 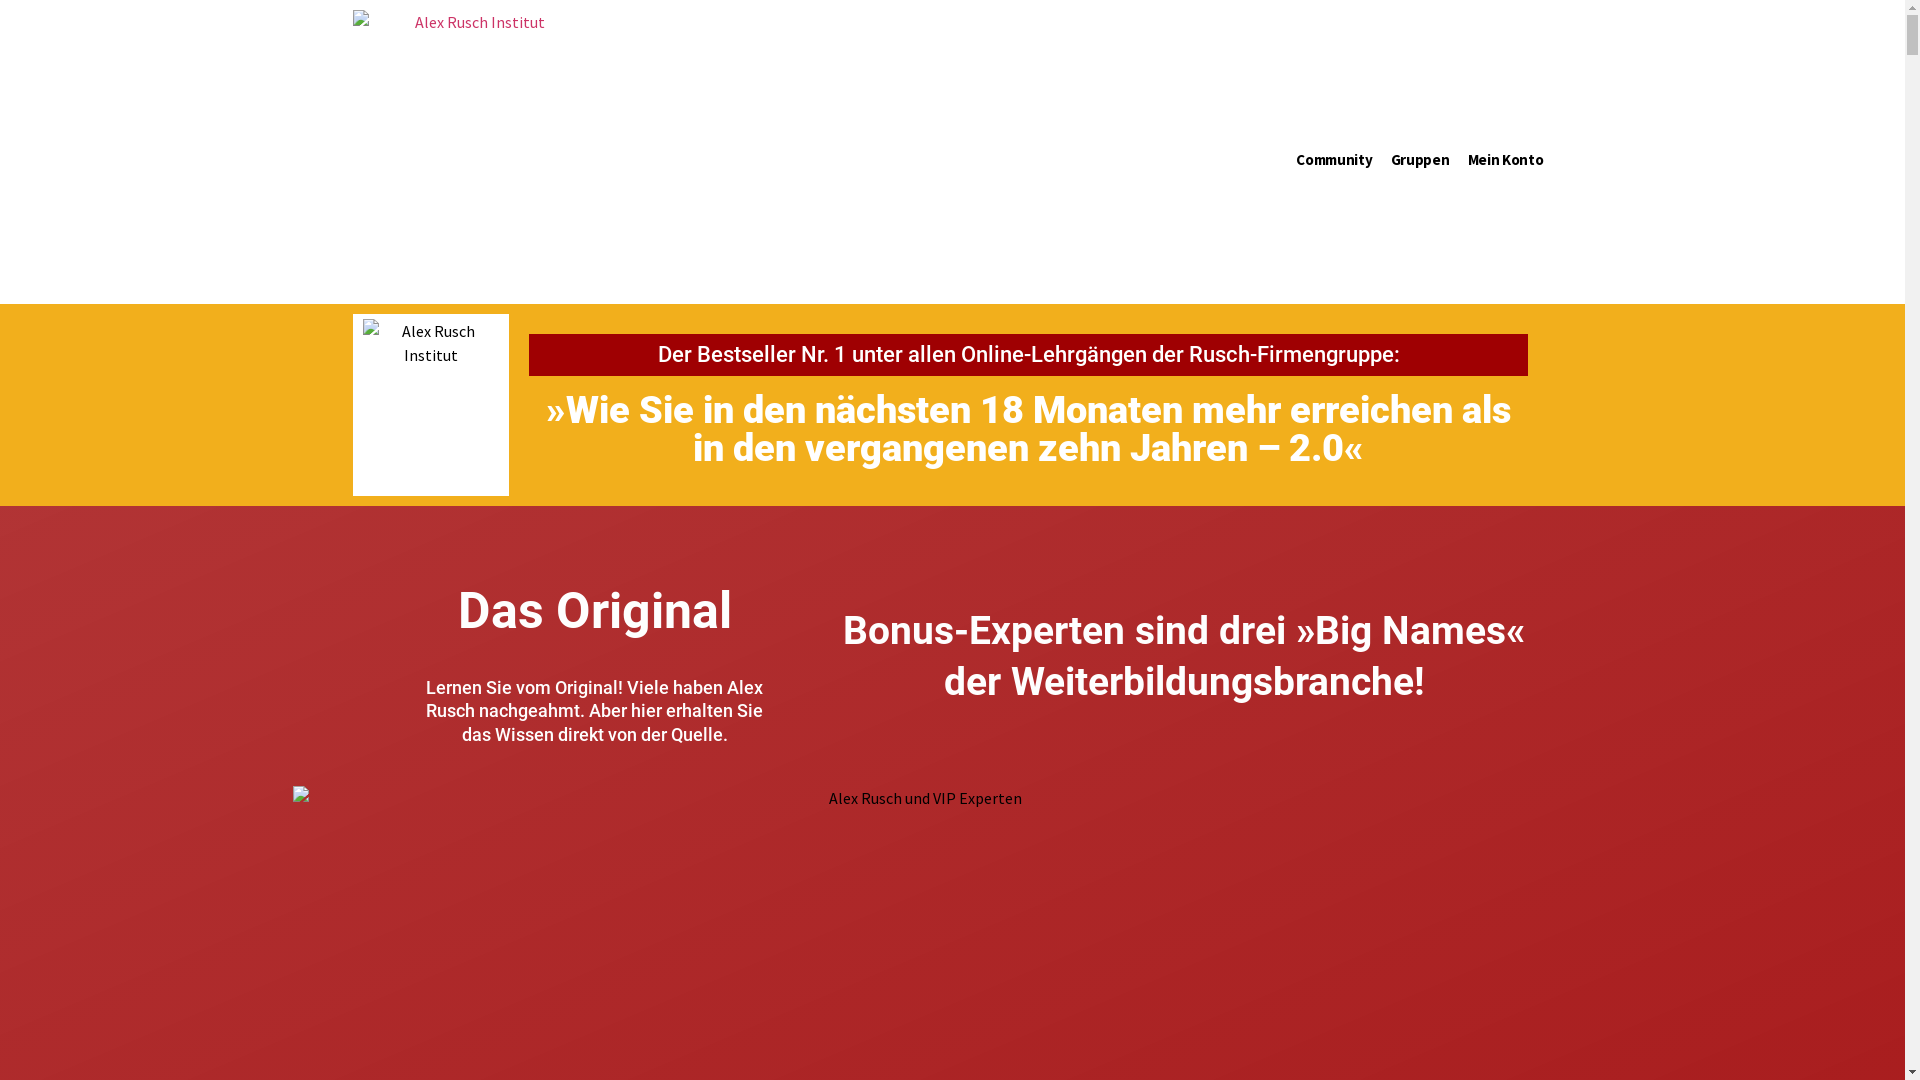 What do you see at coordinates (1334, 160) in the screenshot?
I see `Community` at bounding box center [1334, 160].